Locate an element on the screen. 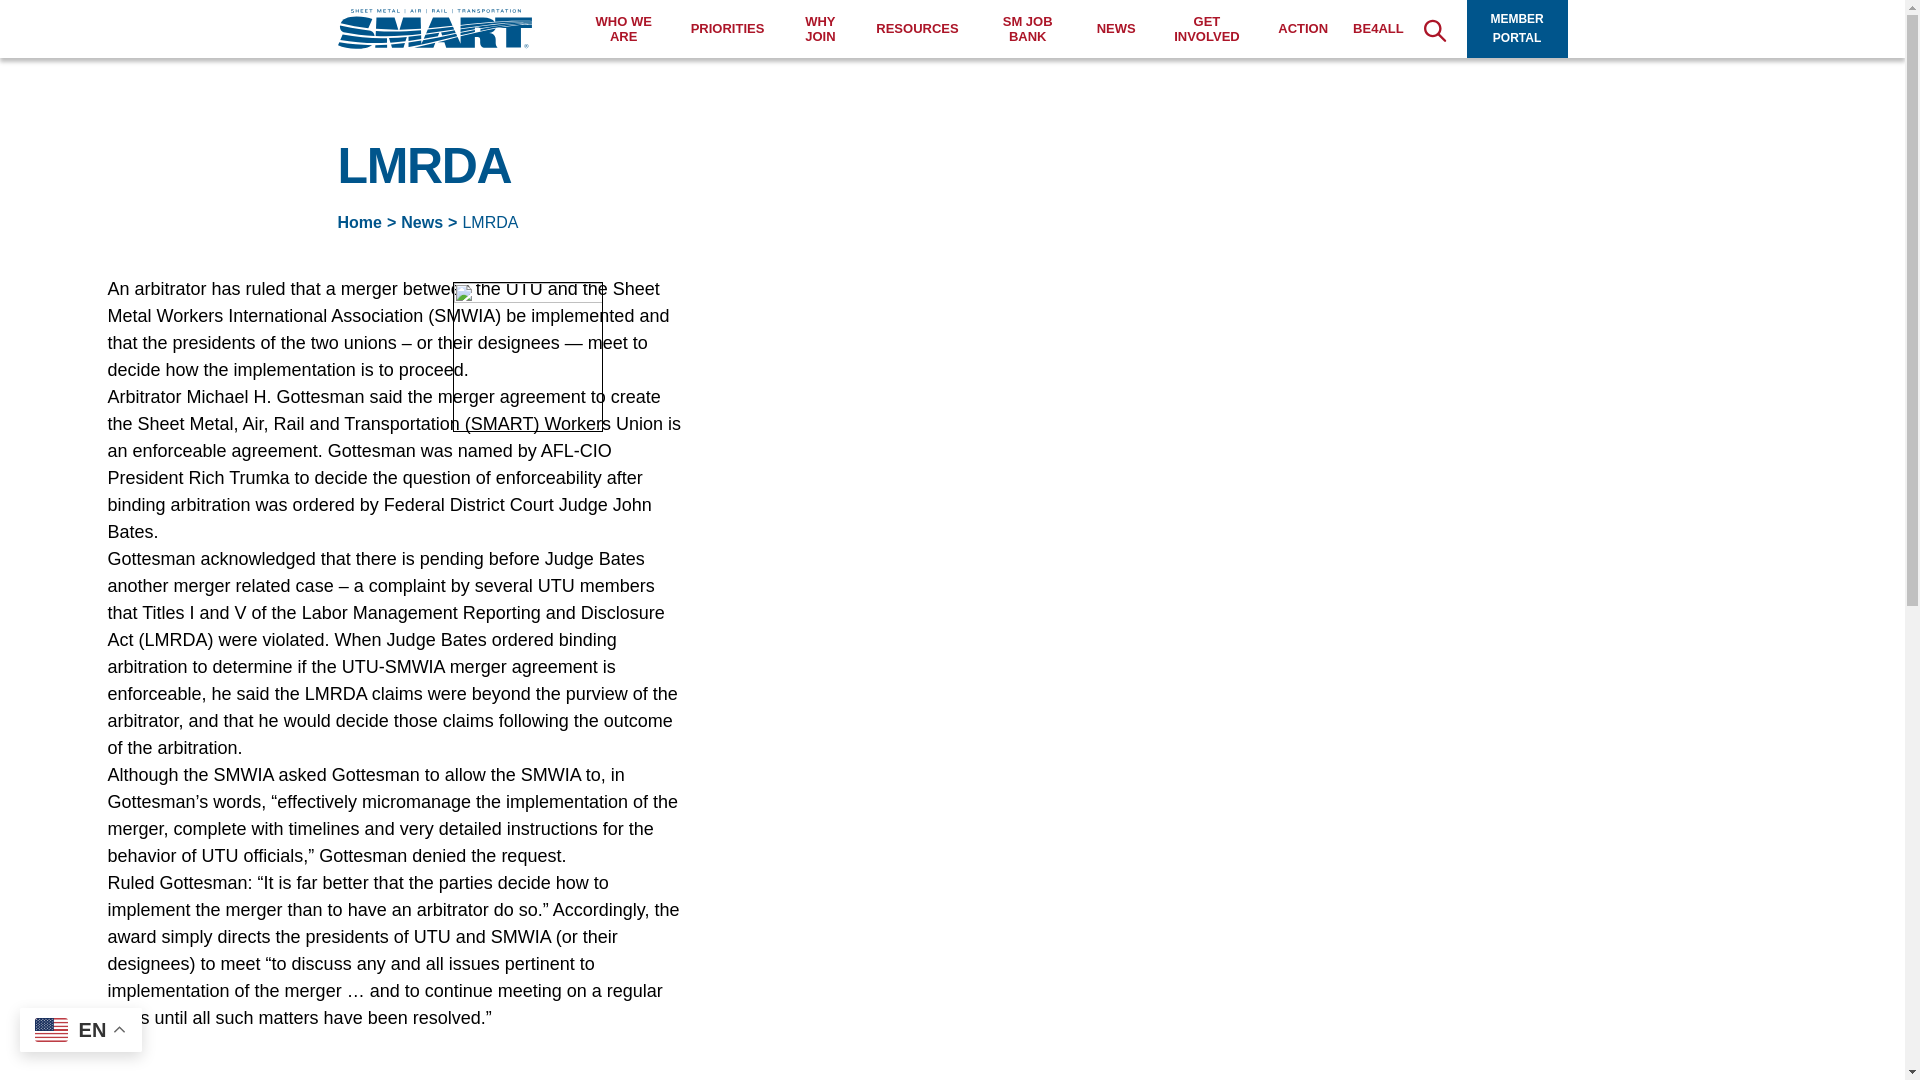 The width and height of the screenshot is (1920, 1080). WHY JOIN is located at coordinates (820, 30).